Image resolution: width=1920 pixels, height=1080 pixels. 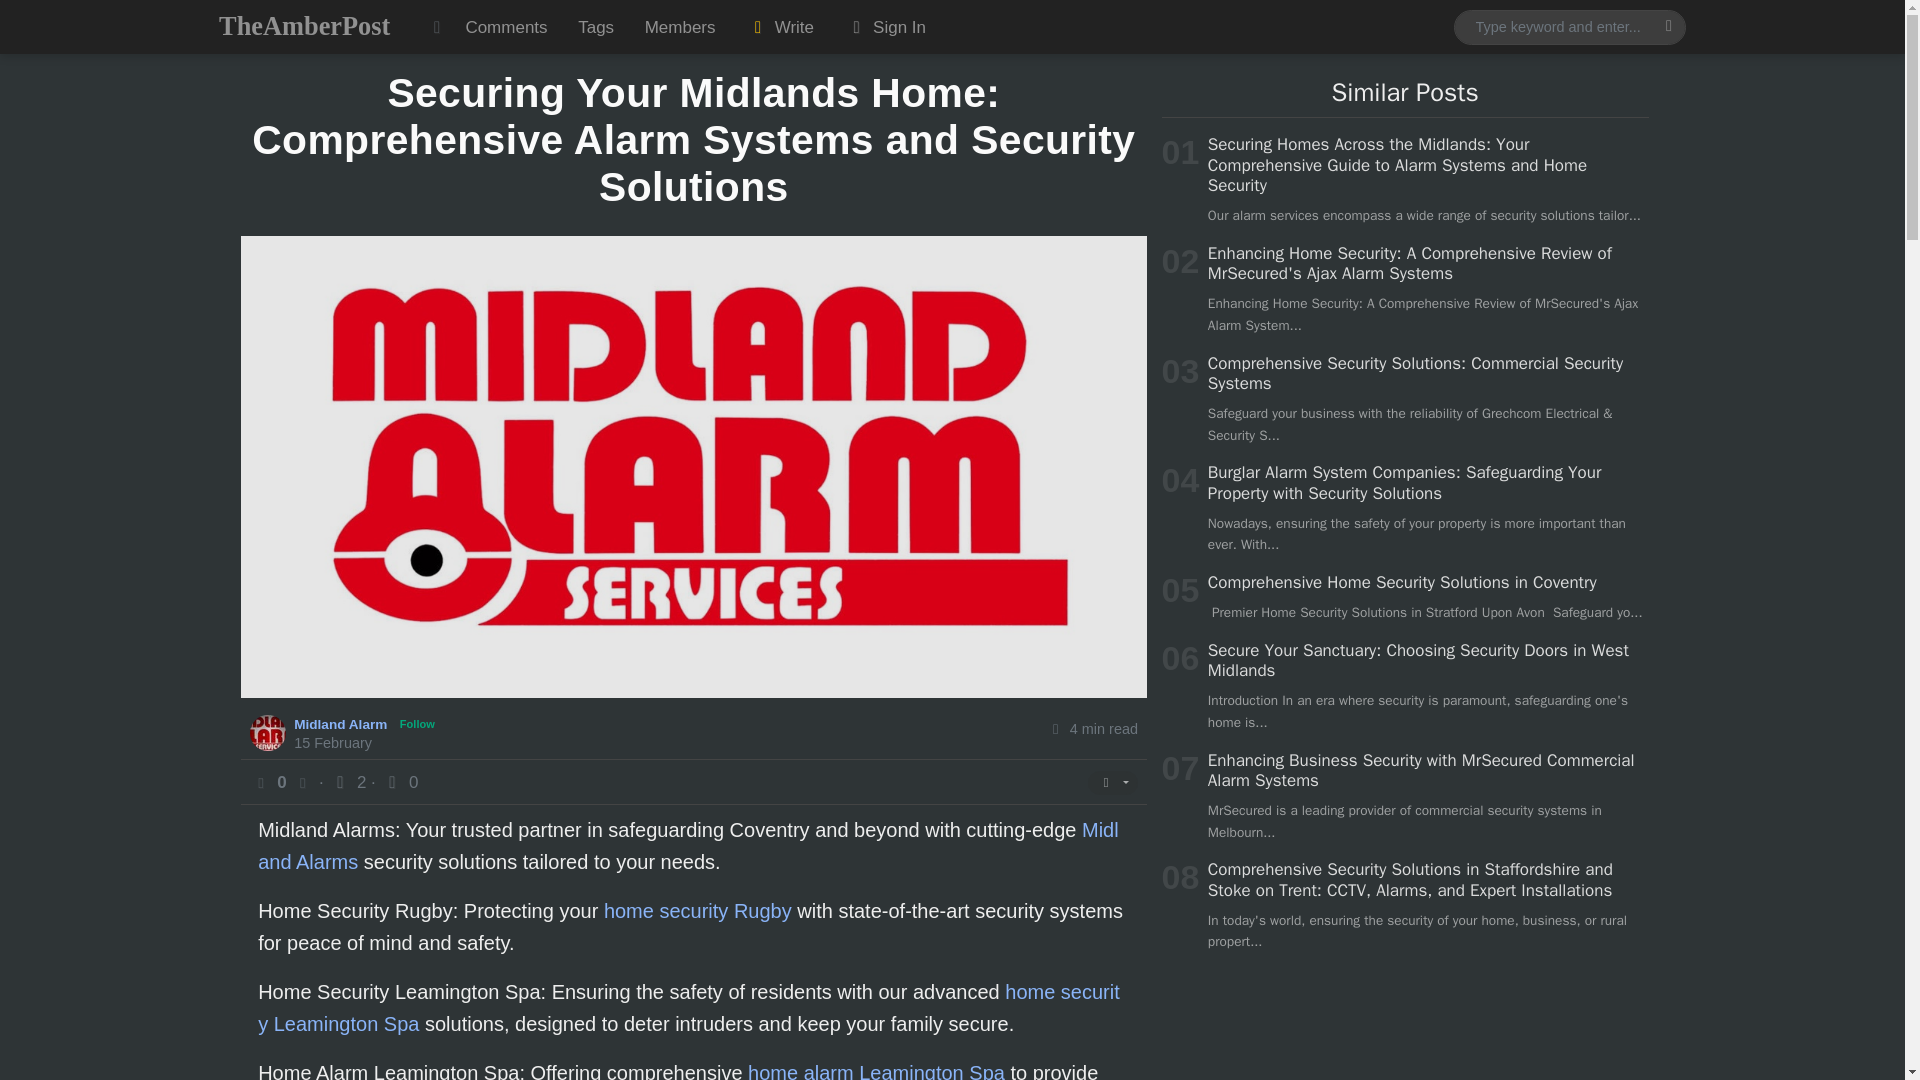 I want to click on Toggle dark mode, so click(x=436, y=27).